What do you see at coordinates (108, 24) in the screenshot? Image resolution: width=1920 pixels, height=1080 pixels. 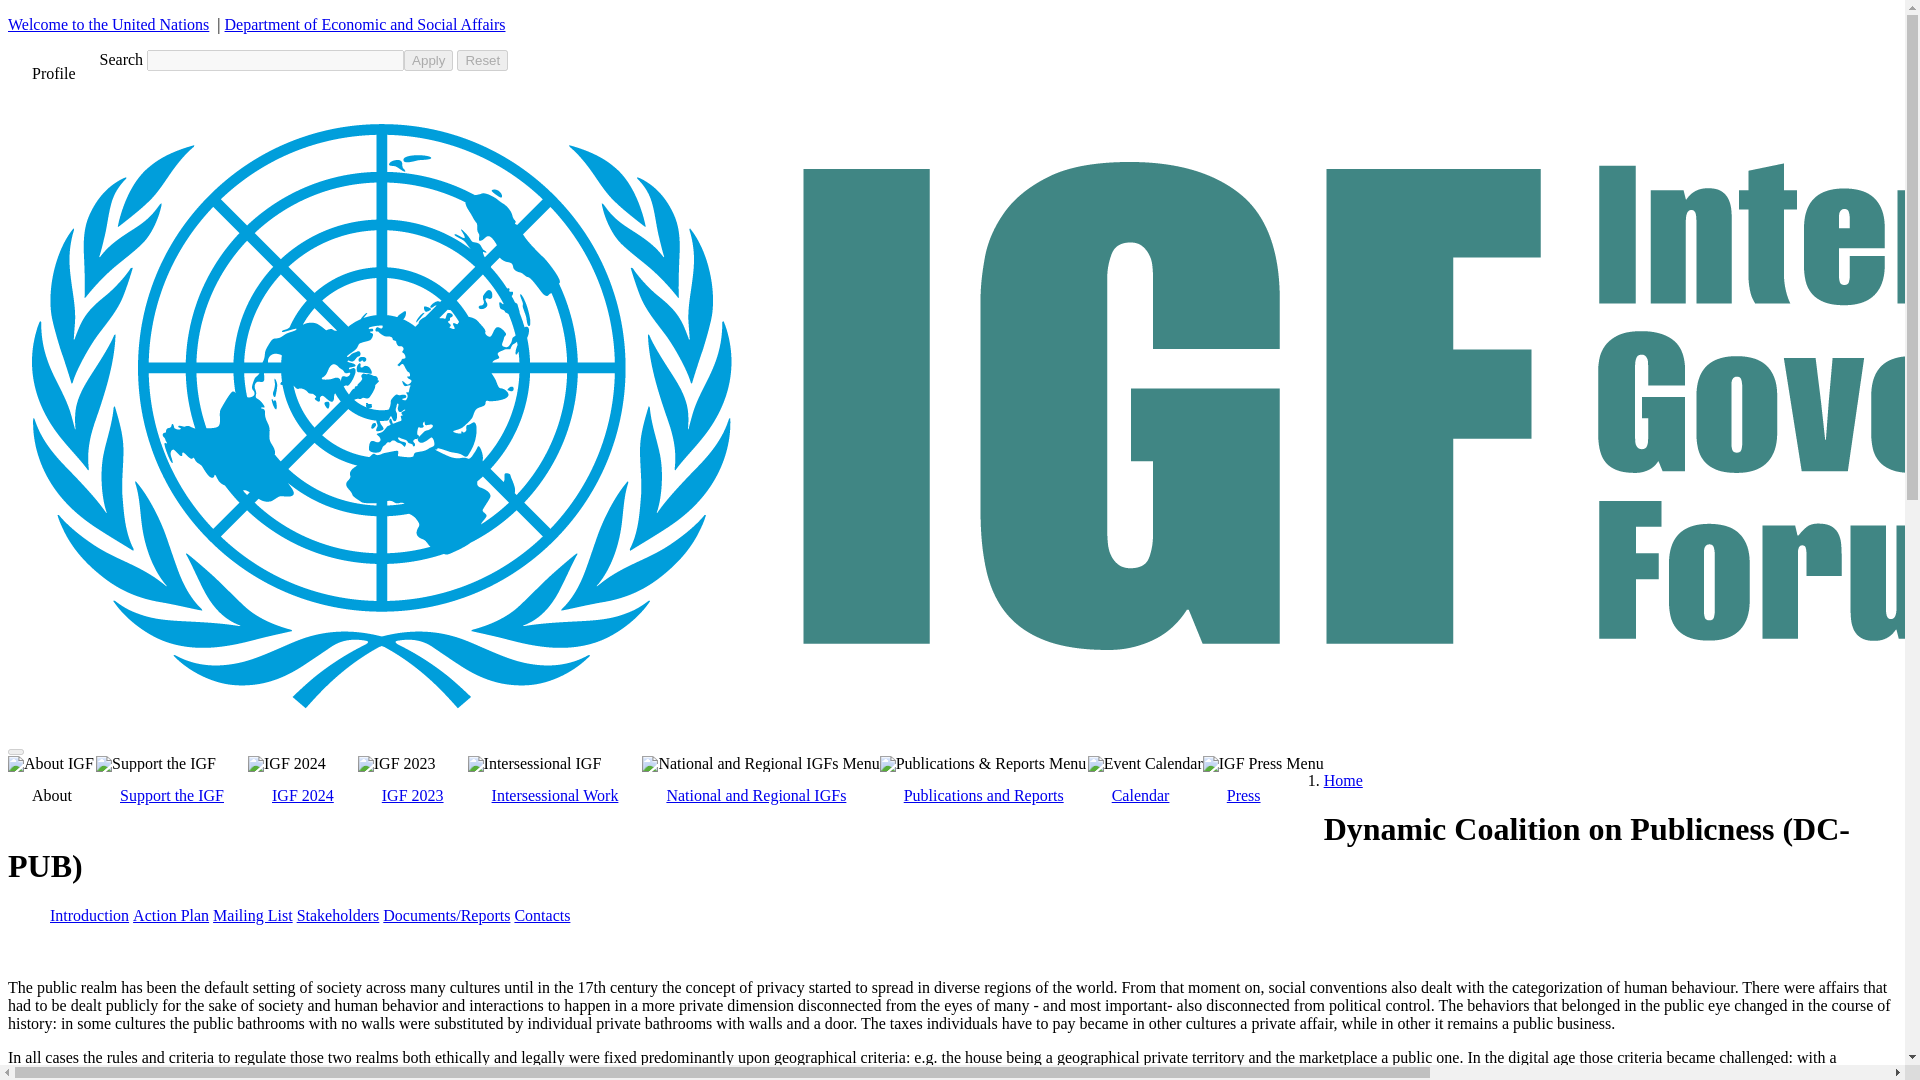 I see `Welcome to the United Nations` at bounding box center [108, 24].